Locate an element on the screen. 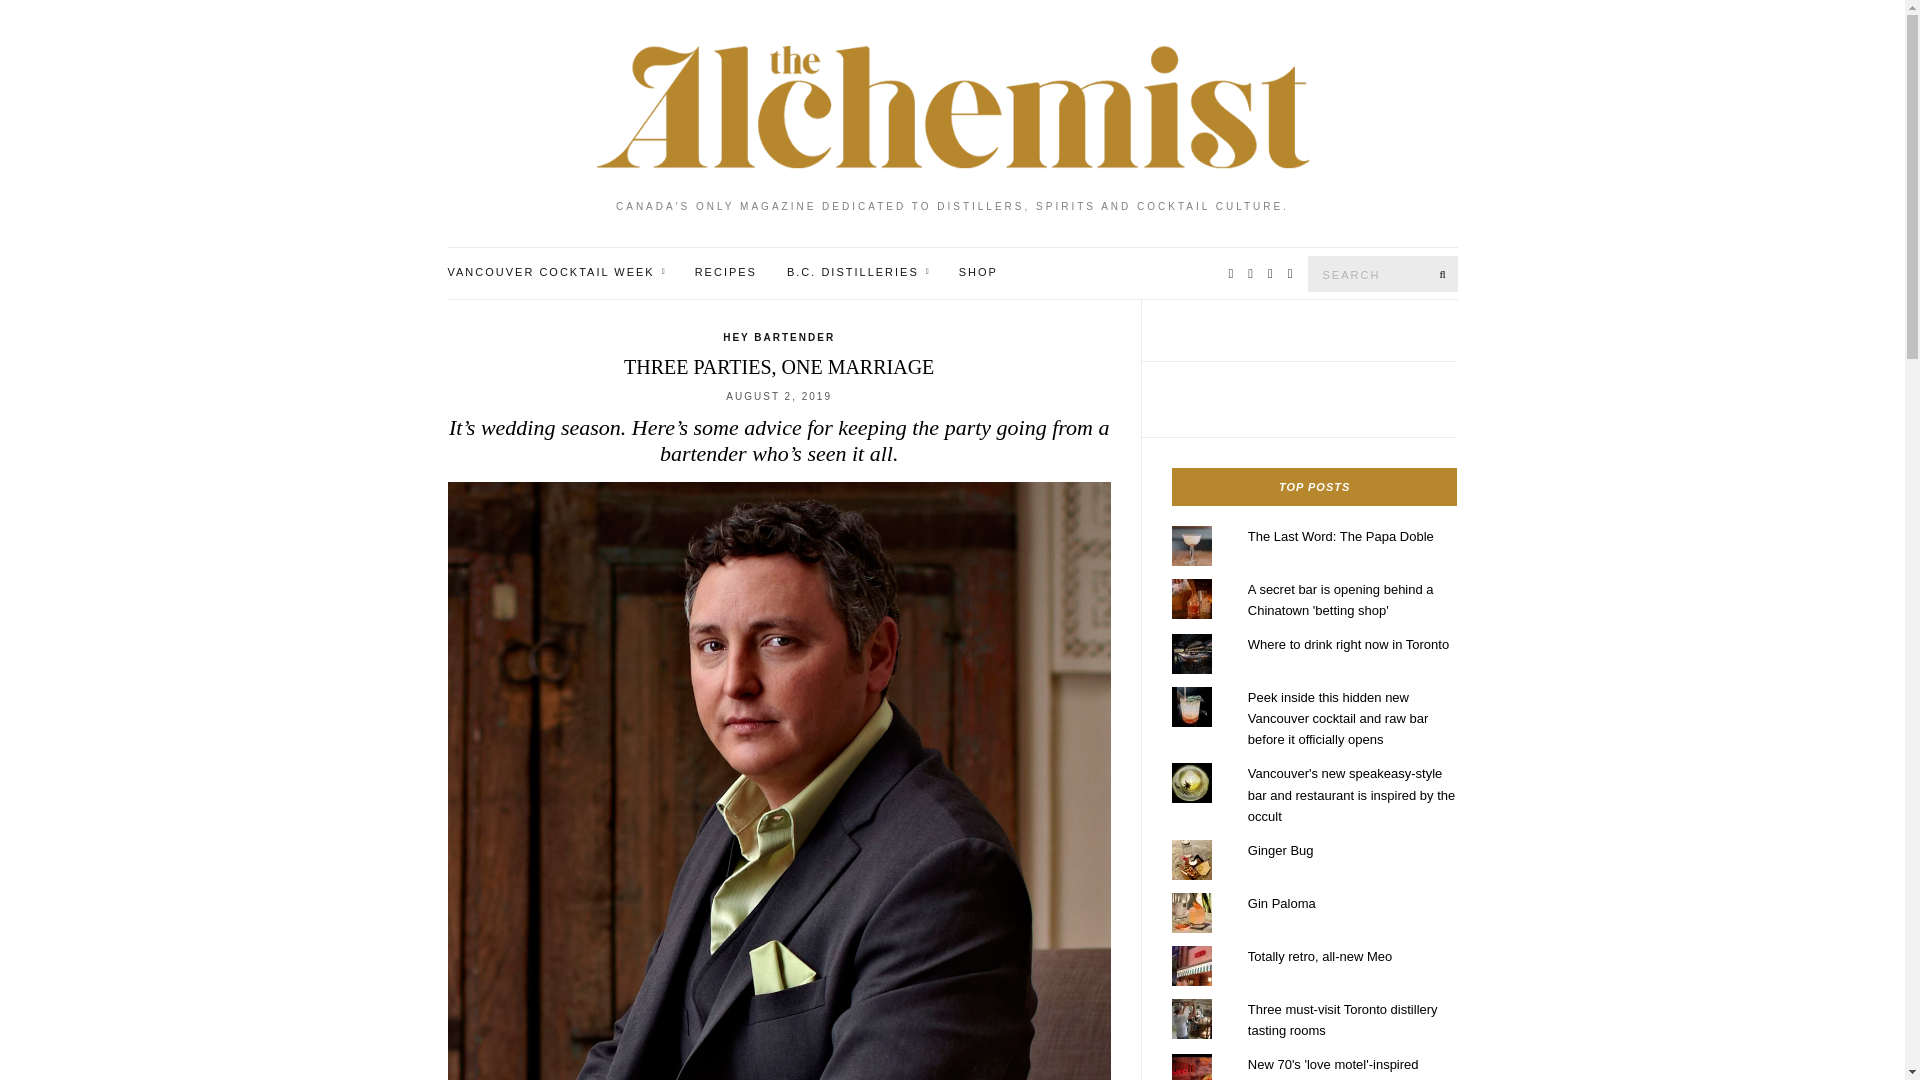  Gin Paloma is located at coordinates (1282, 904).